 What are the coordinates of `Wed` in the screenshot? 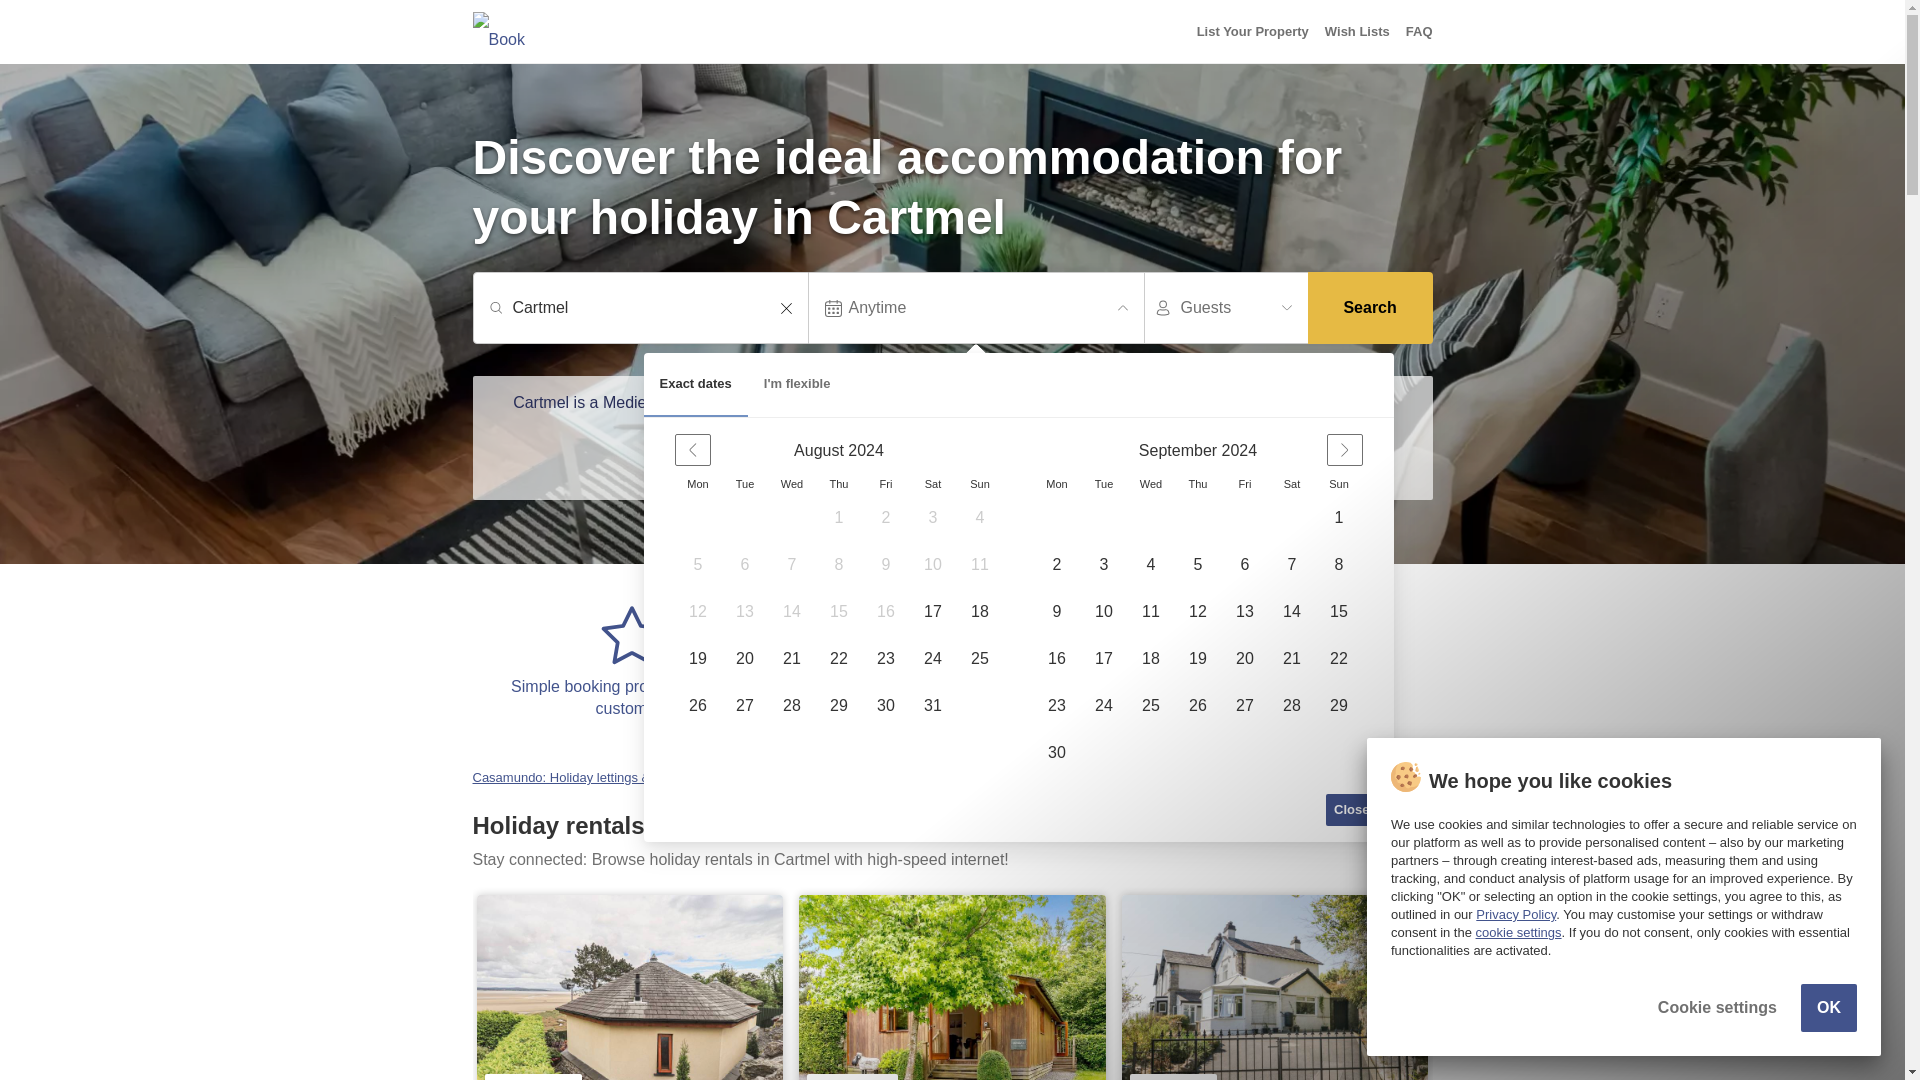 It's located at (792, 484).